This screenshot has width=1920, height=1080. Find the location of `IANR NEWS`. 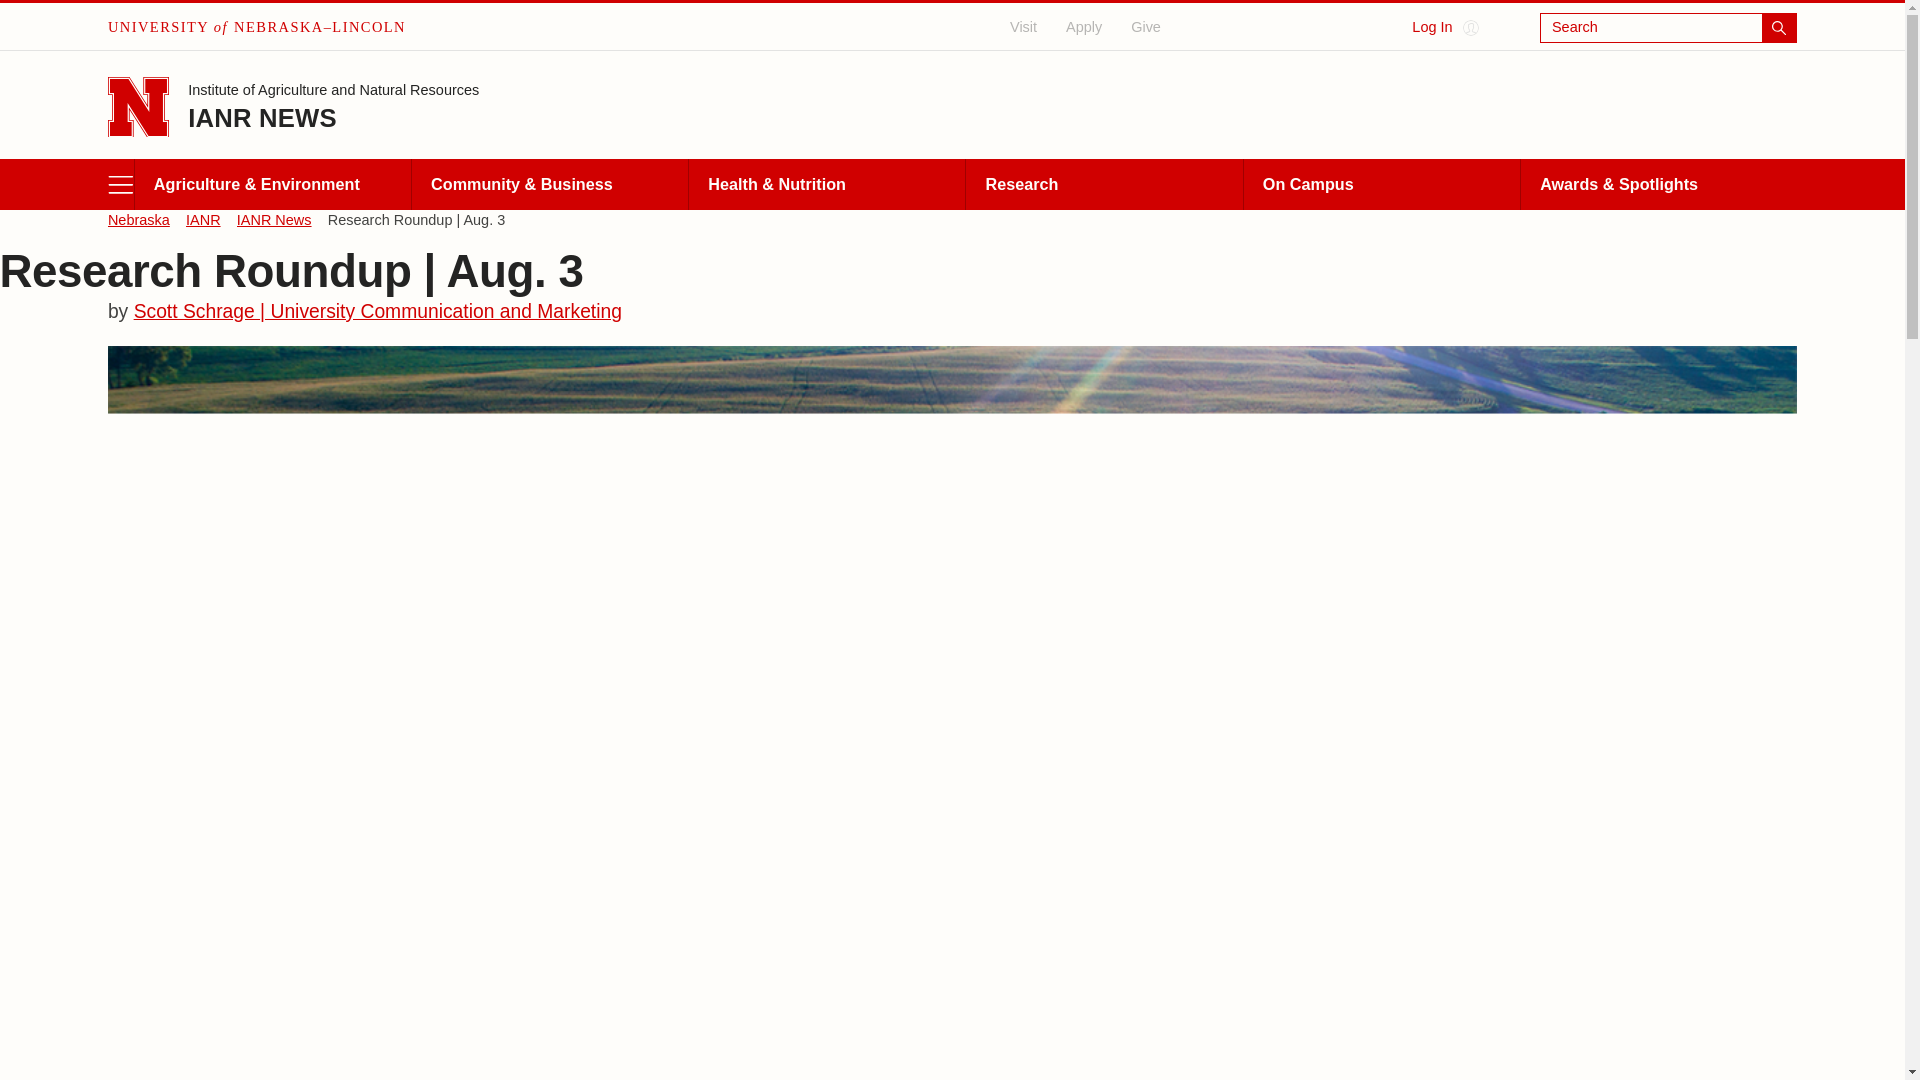

IANR NEWS is located at coordinates (262, 117).